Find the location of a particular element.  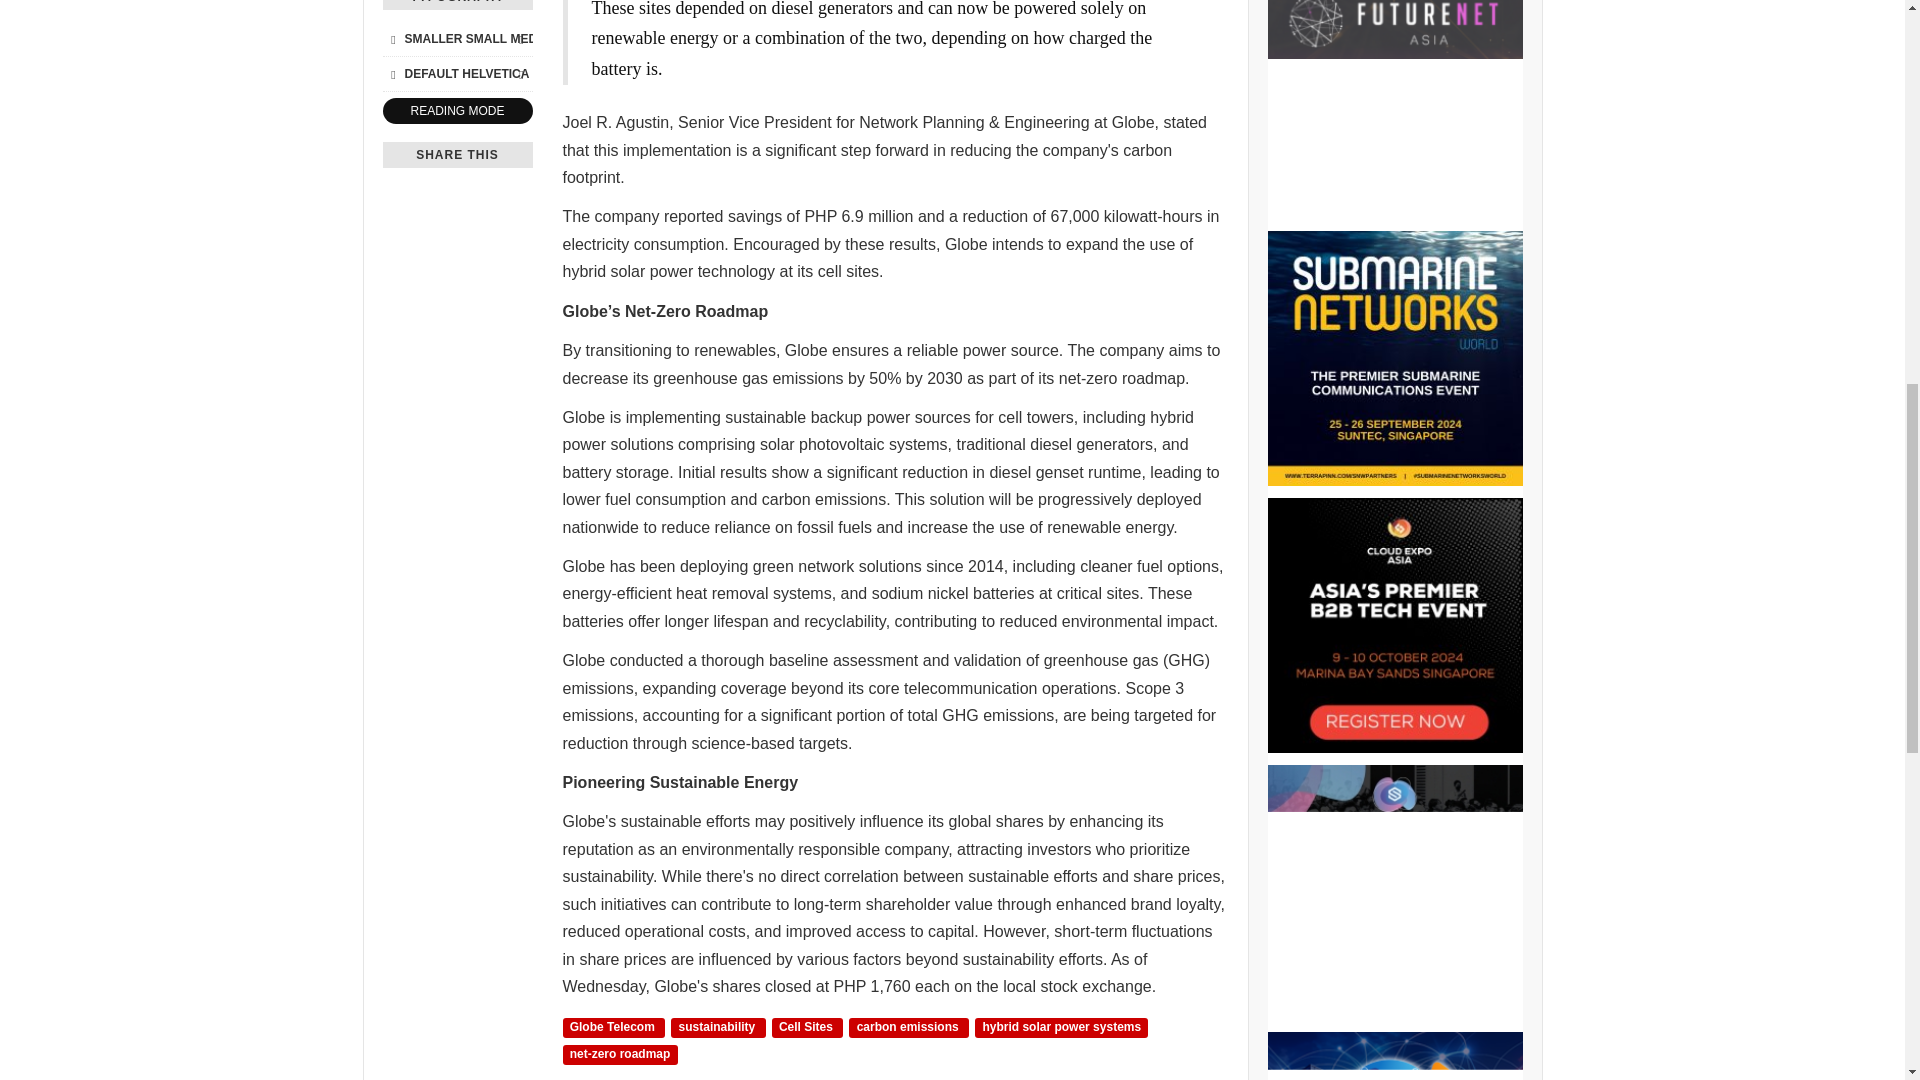

Reading Mode is located at coordinates (456, 112).